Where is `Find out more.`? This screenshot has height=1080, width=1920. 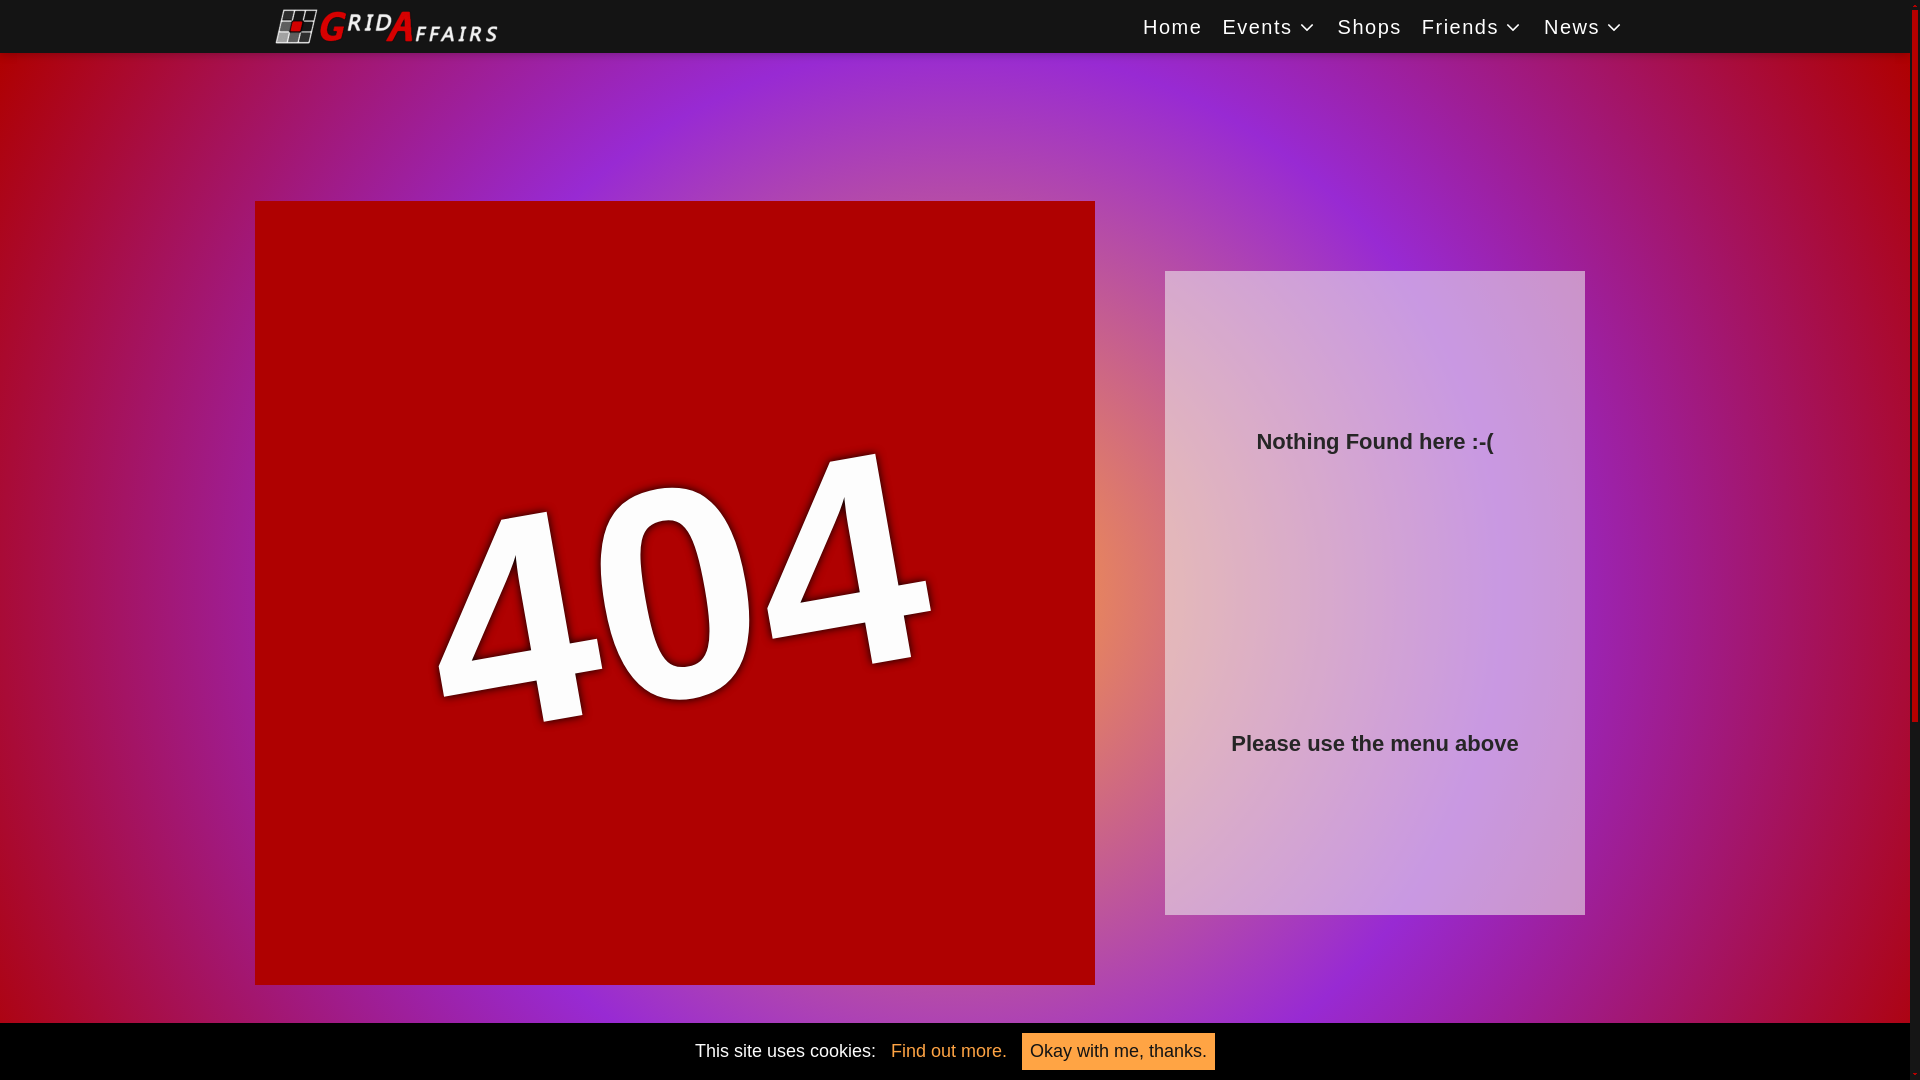
Find out more. is located at coordinates (948, 1050).